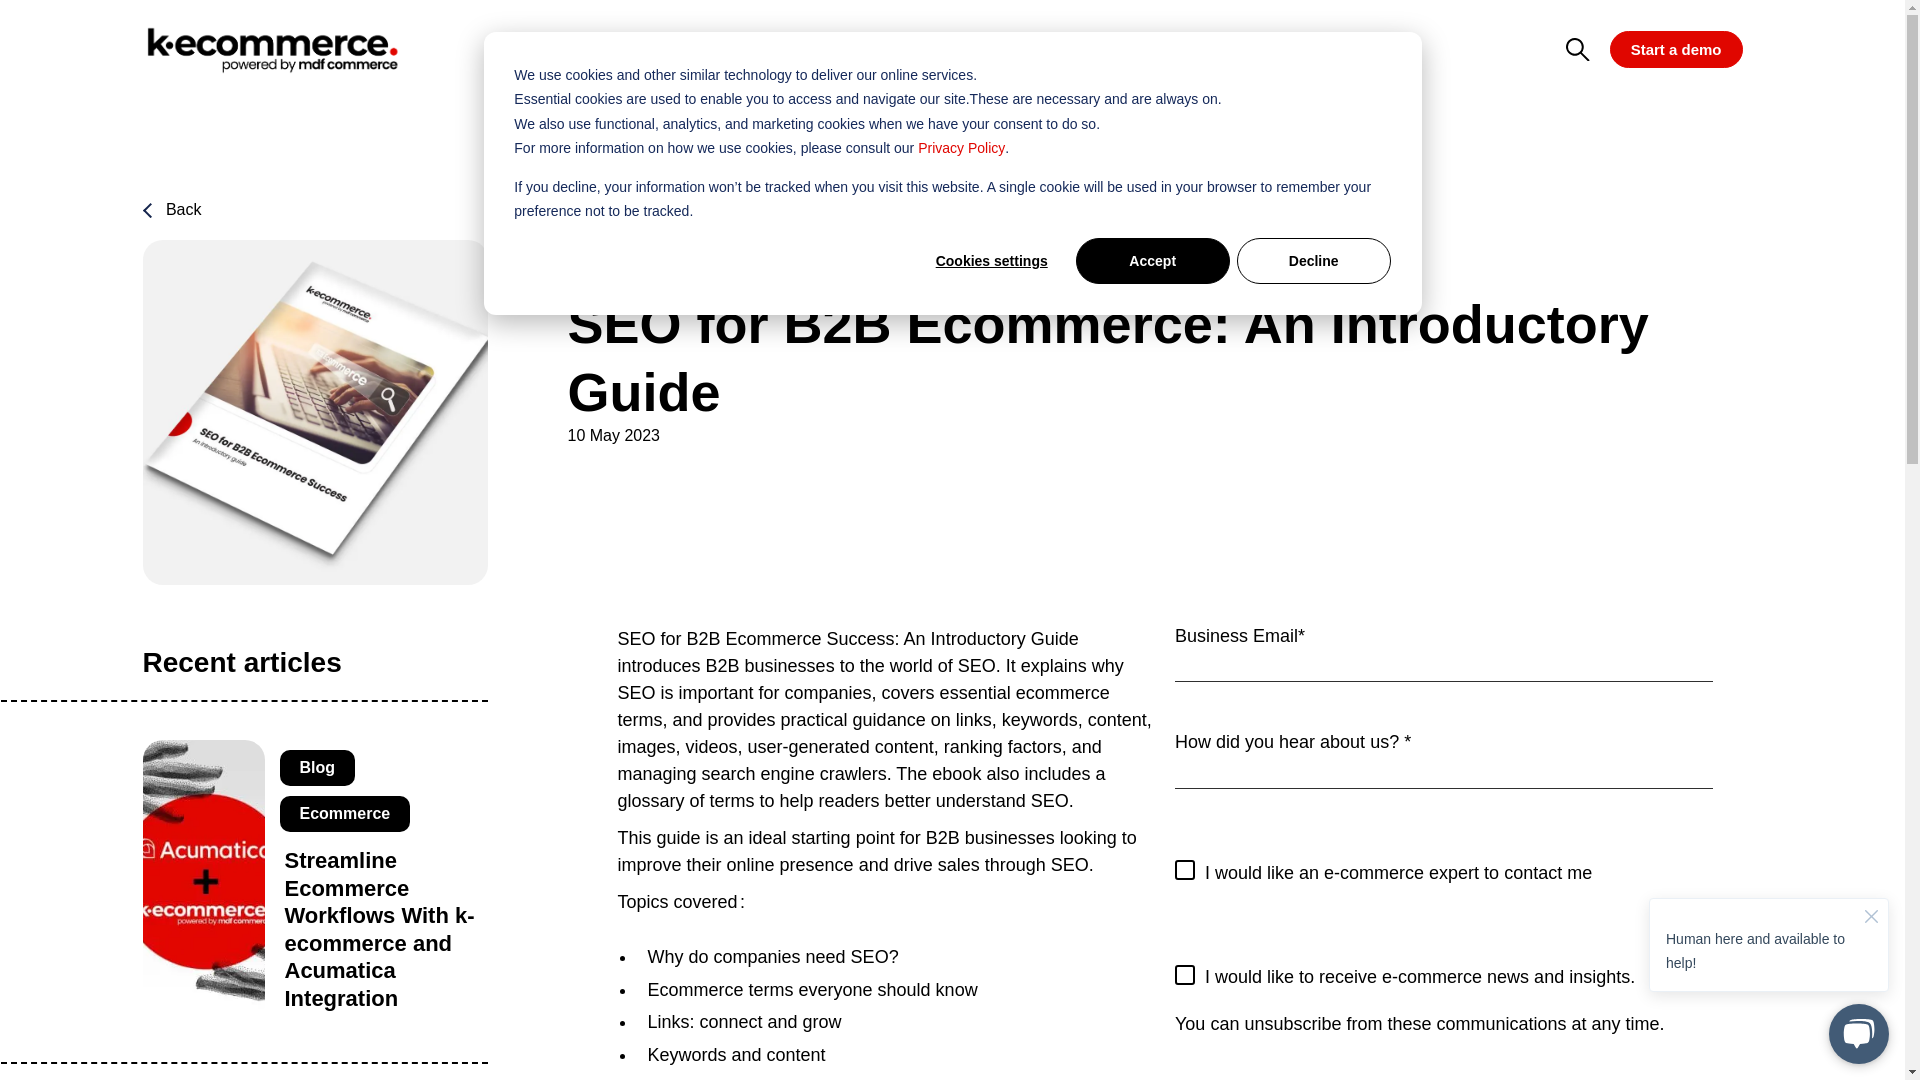 This screenshot has height=1080, width=1920. I want to click on Partners, so click(1040, 49).